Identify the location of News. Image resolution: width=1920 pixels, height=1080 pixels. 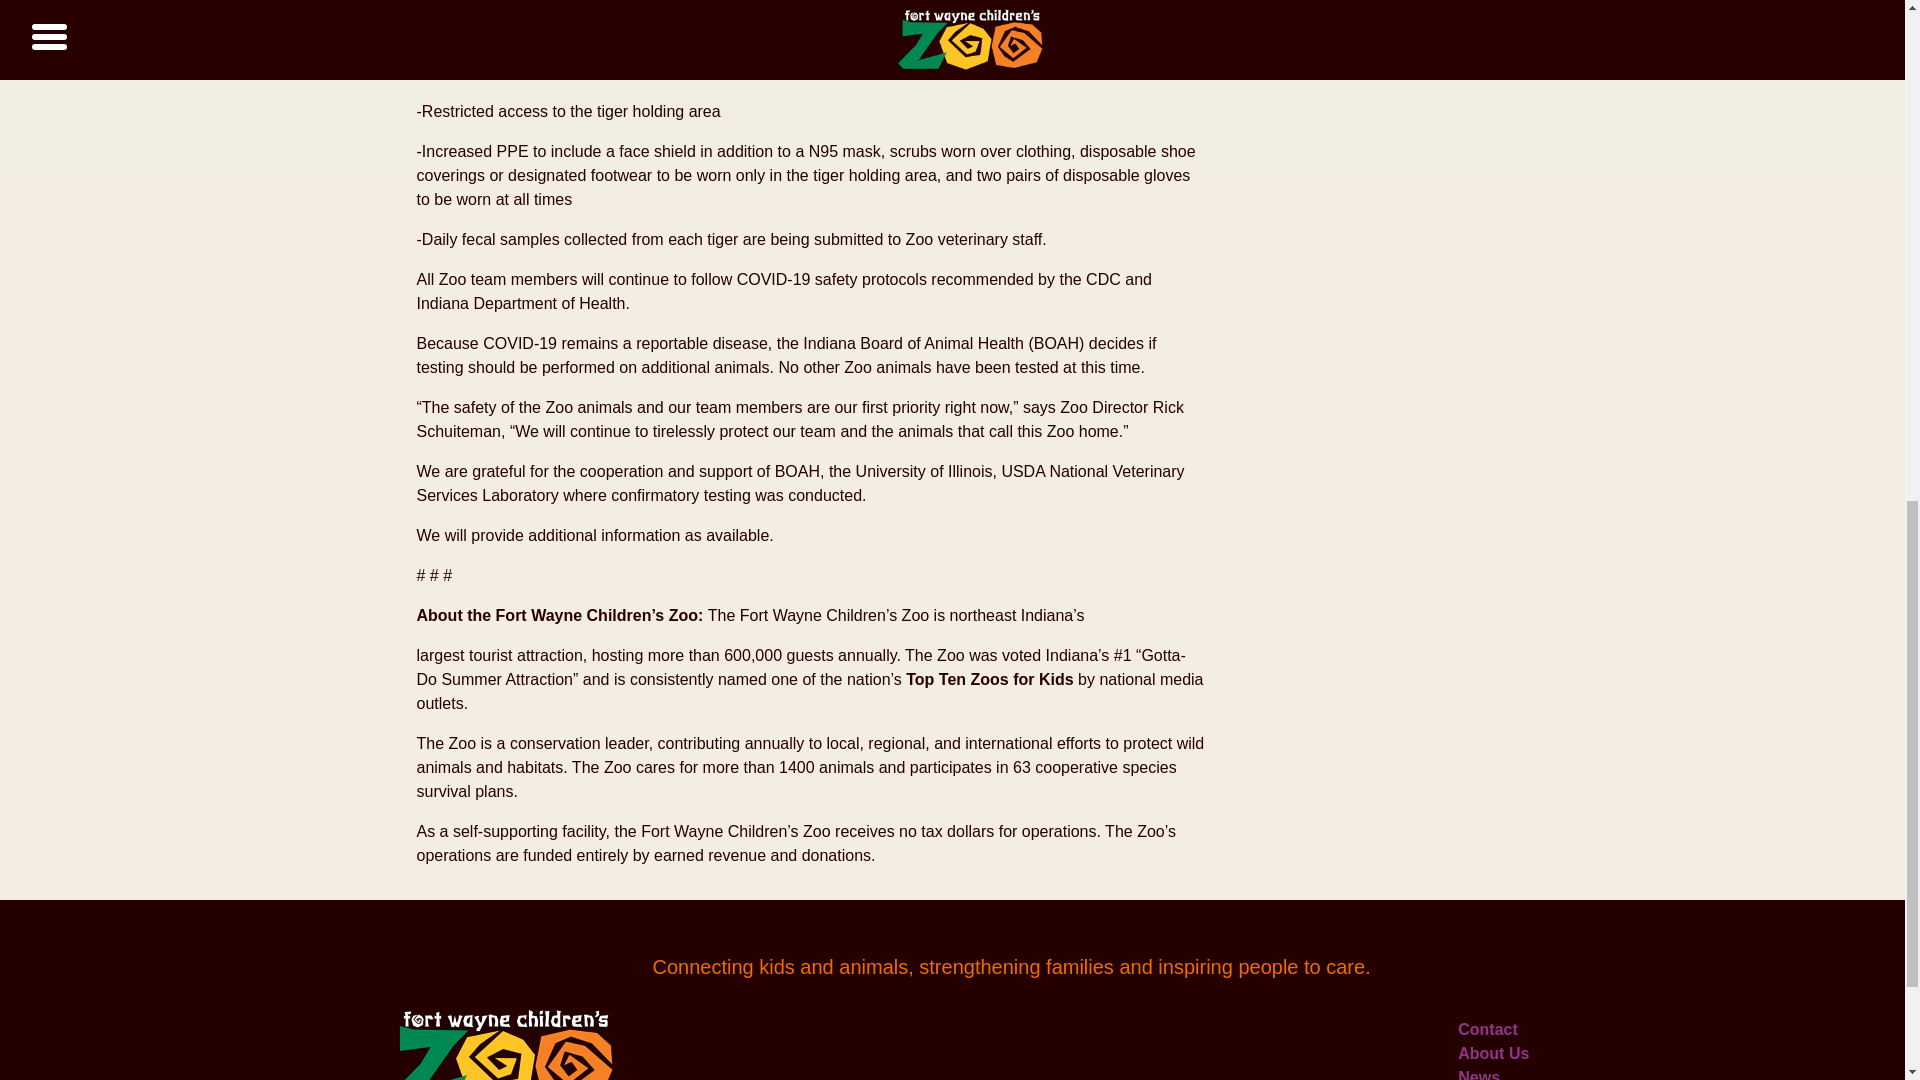
(1478, 1074).